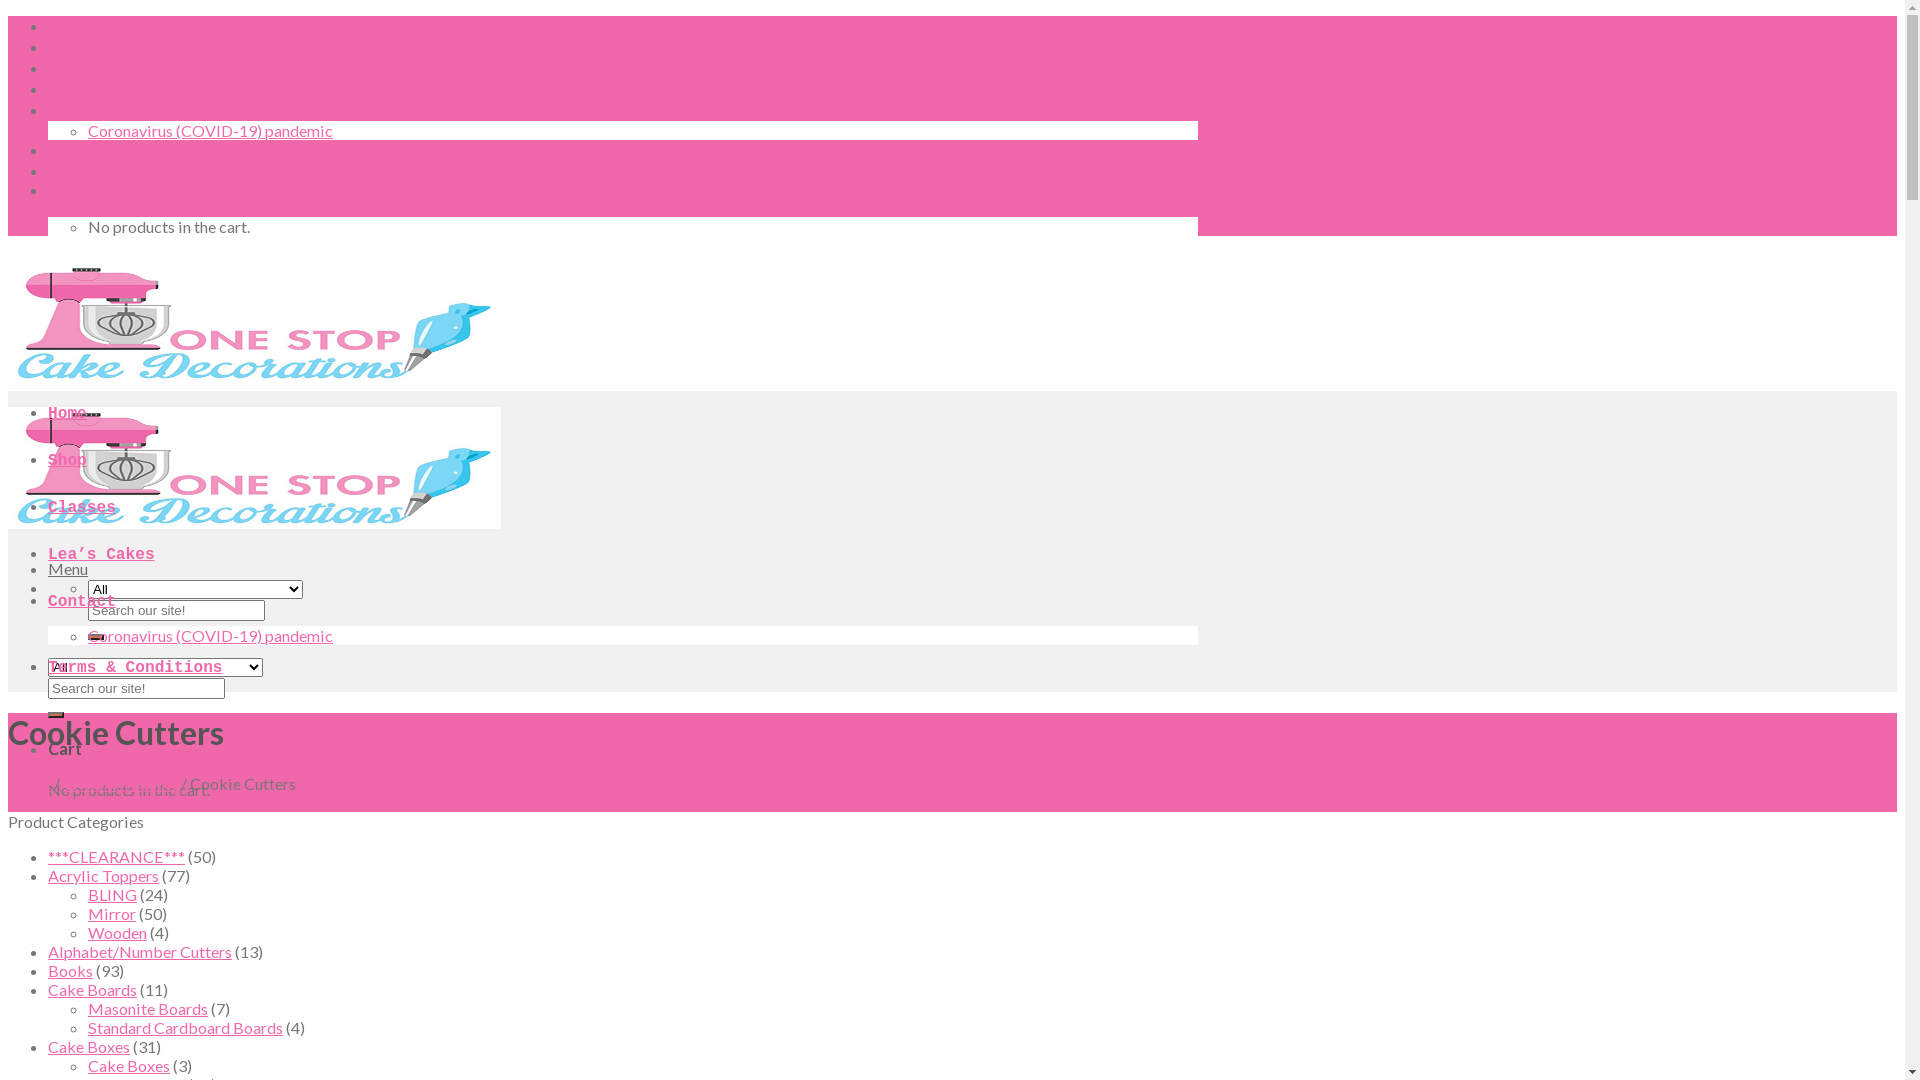  I want to click on Terms & Conditions, so click(136, 152).